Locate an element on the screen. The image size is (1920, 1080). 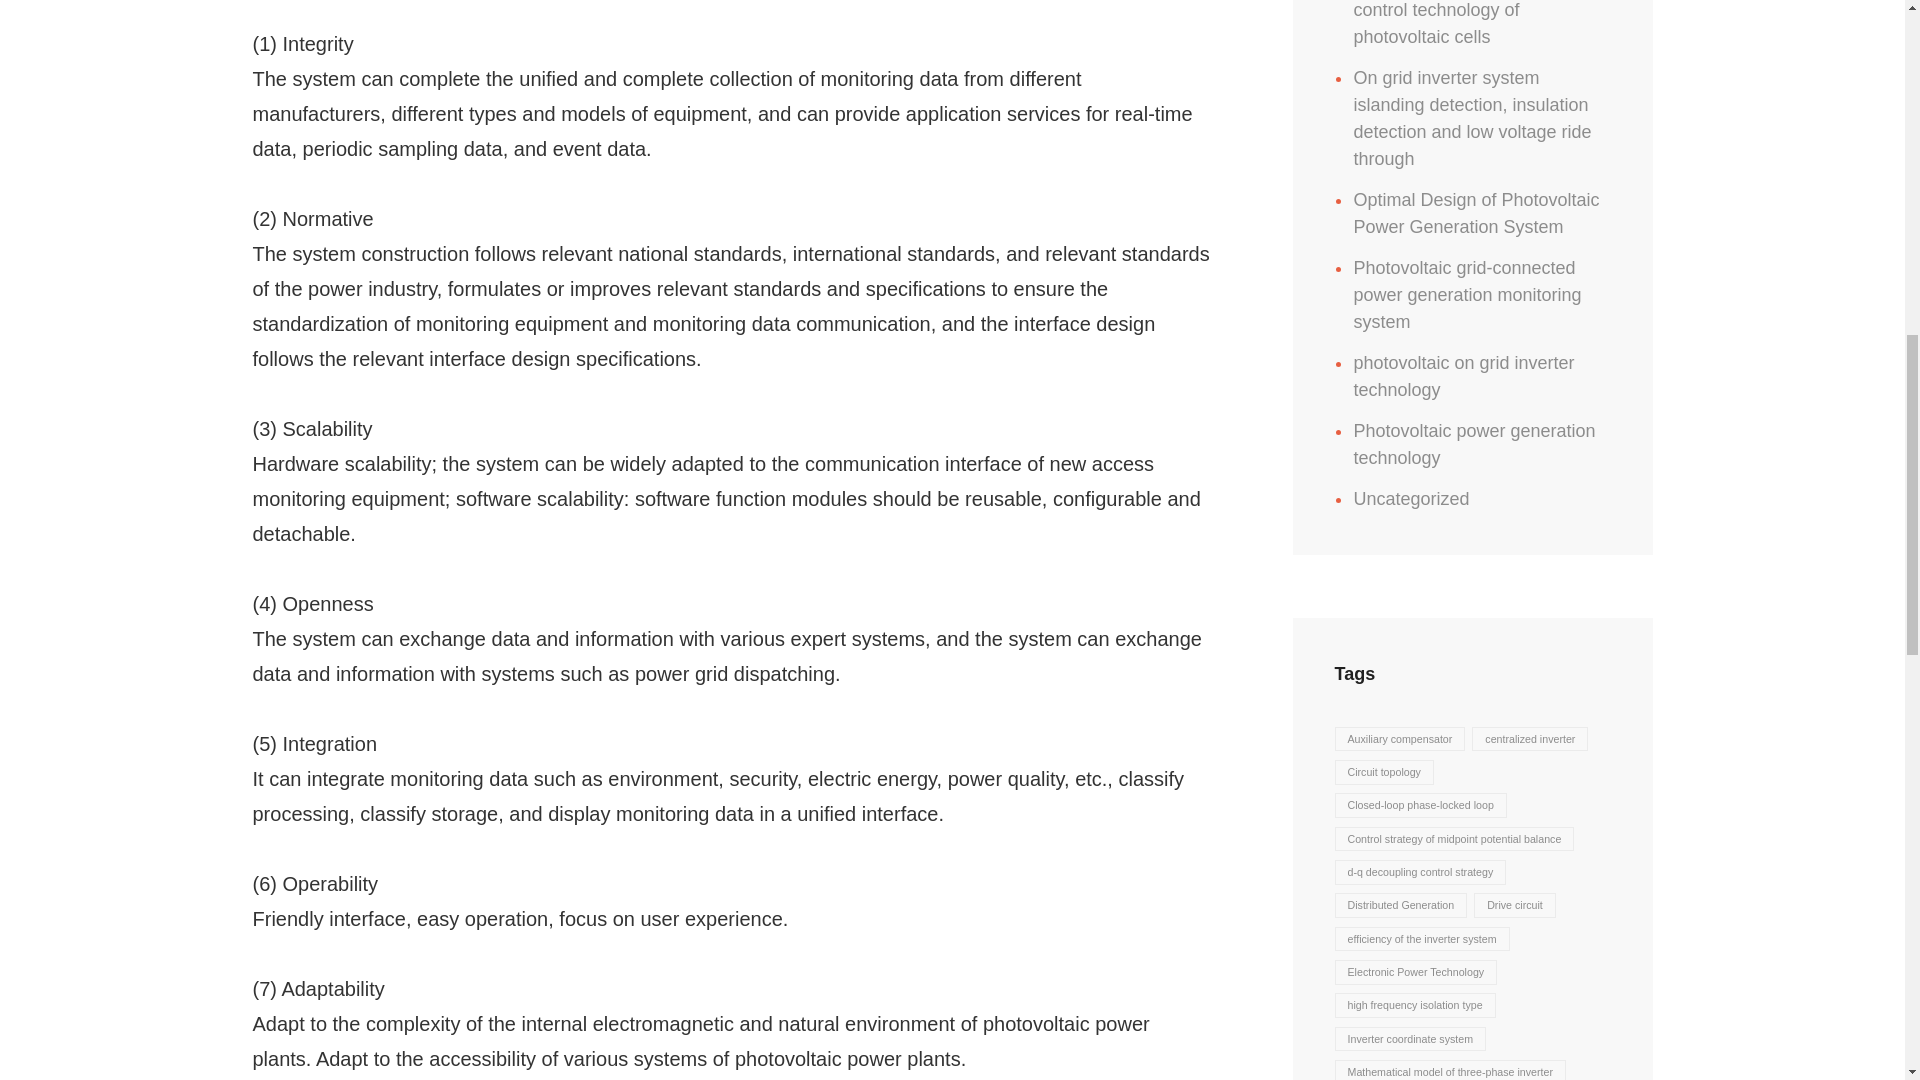
Inverter coordinate system is located at coordinates (1410, 1039).